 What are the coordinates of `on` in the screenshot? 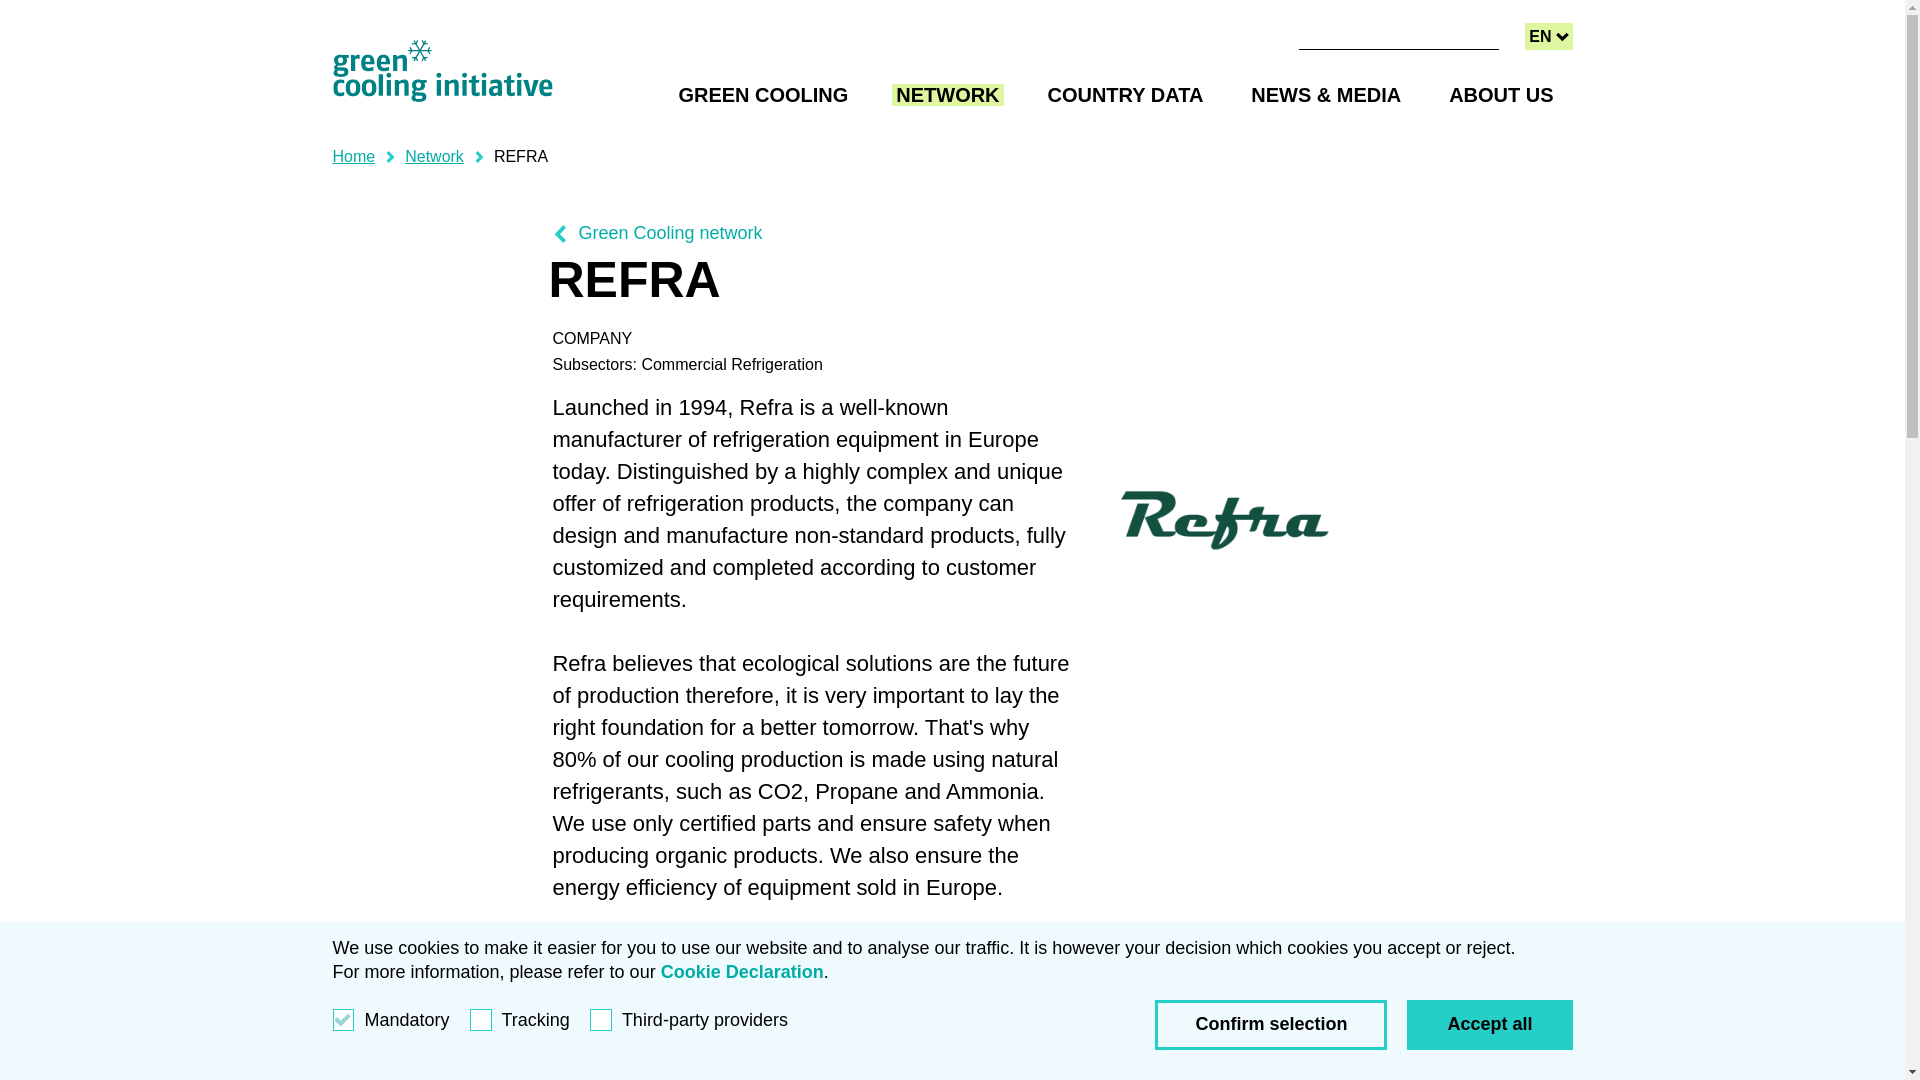 It's located at (520, 156).